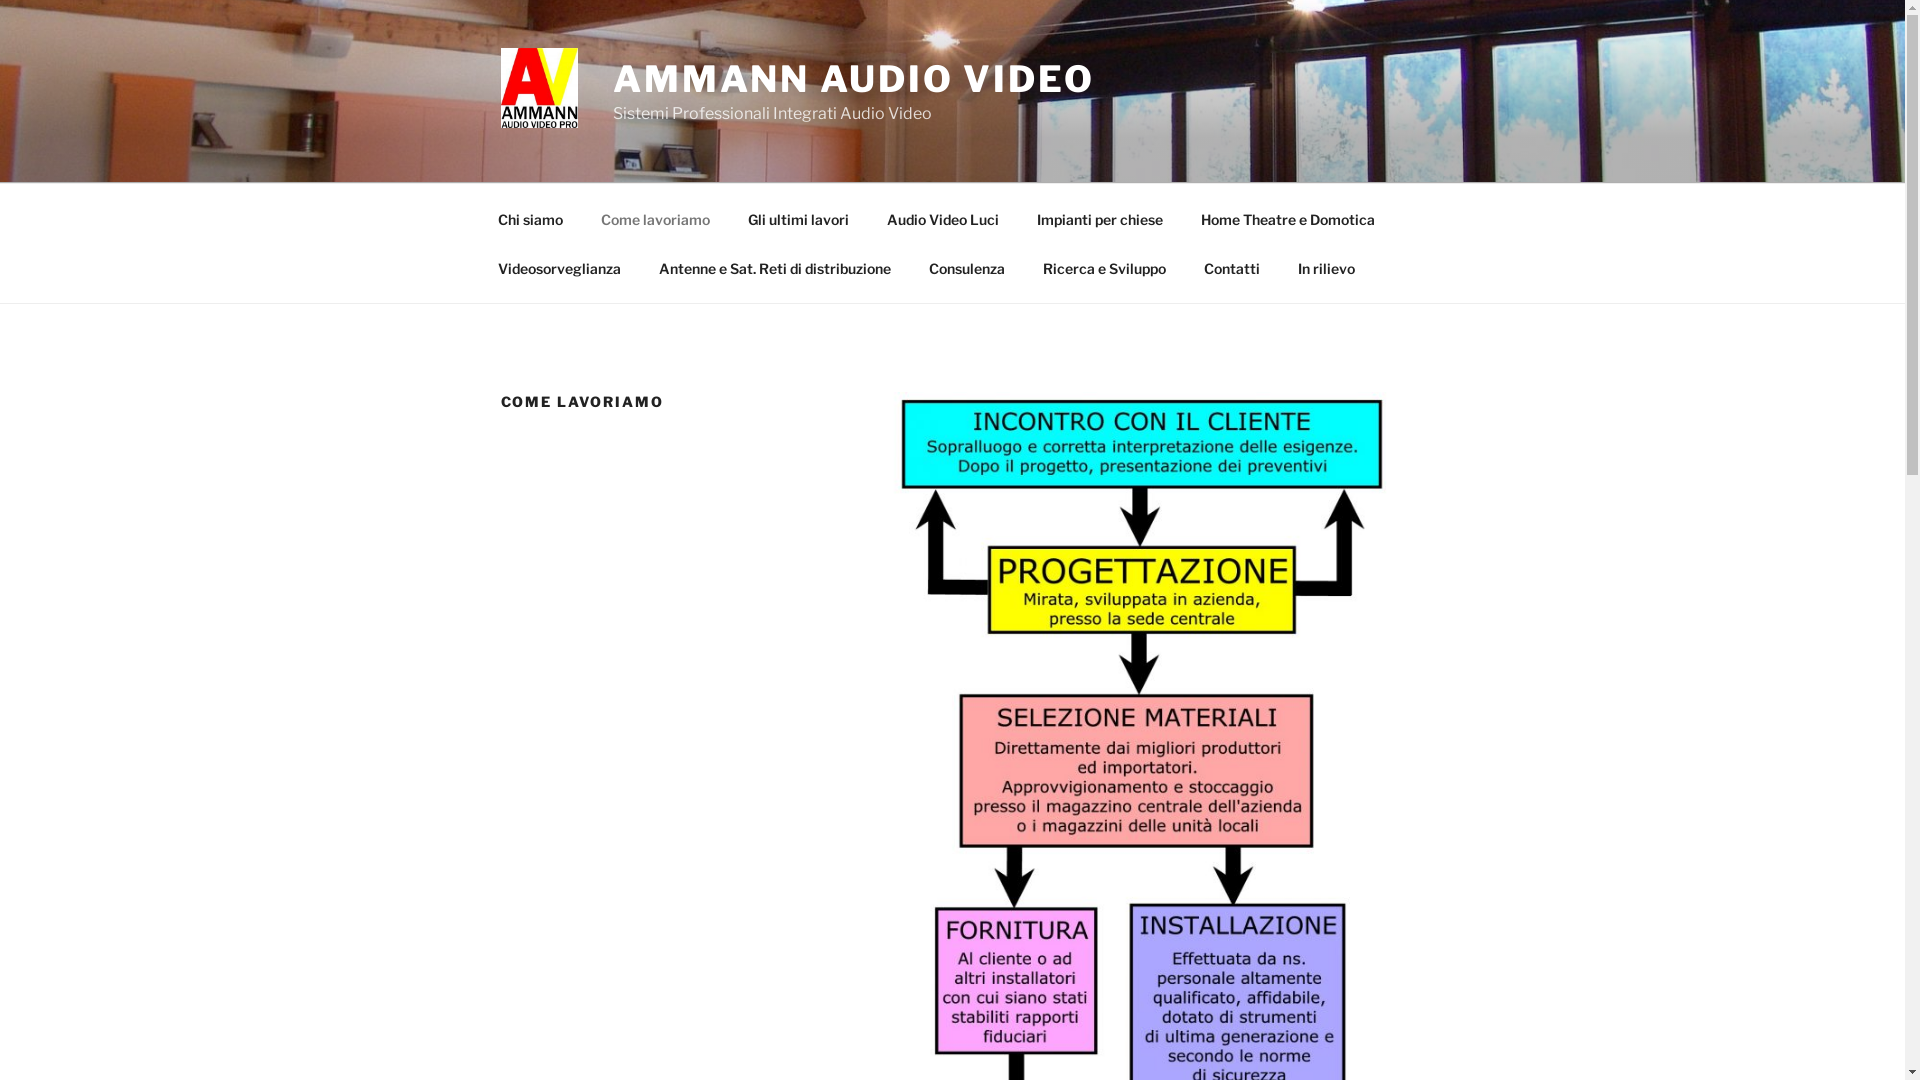  Describe the element at coordinates (1326, 268) in the screenshot. I see `In rilievo` at that location.